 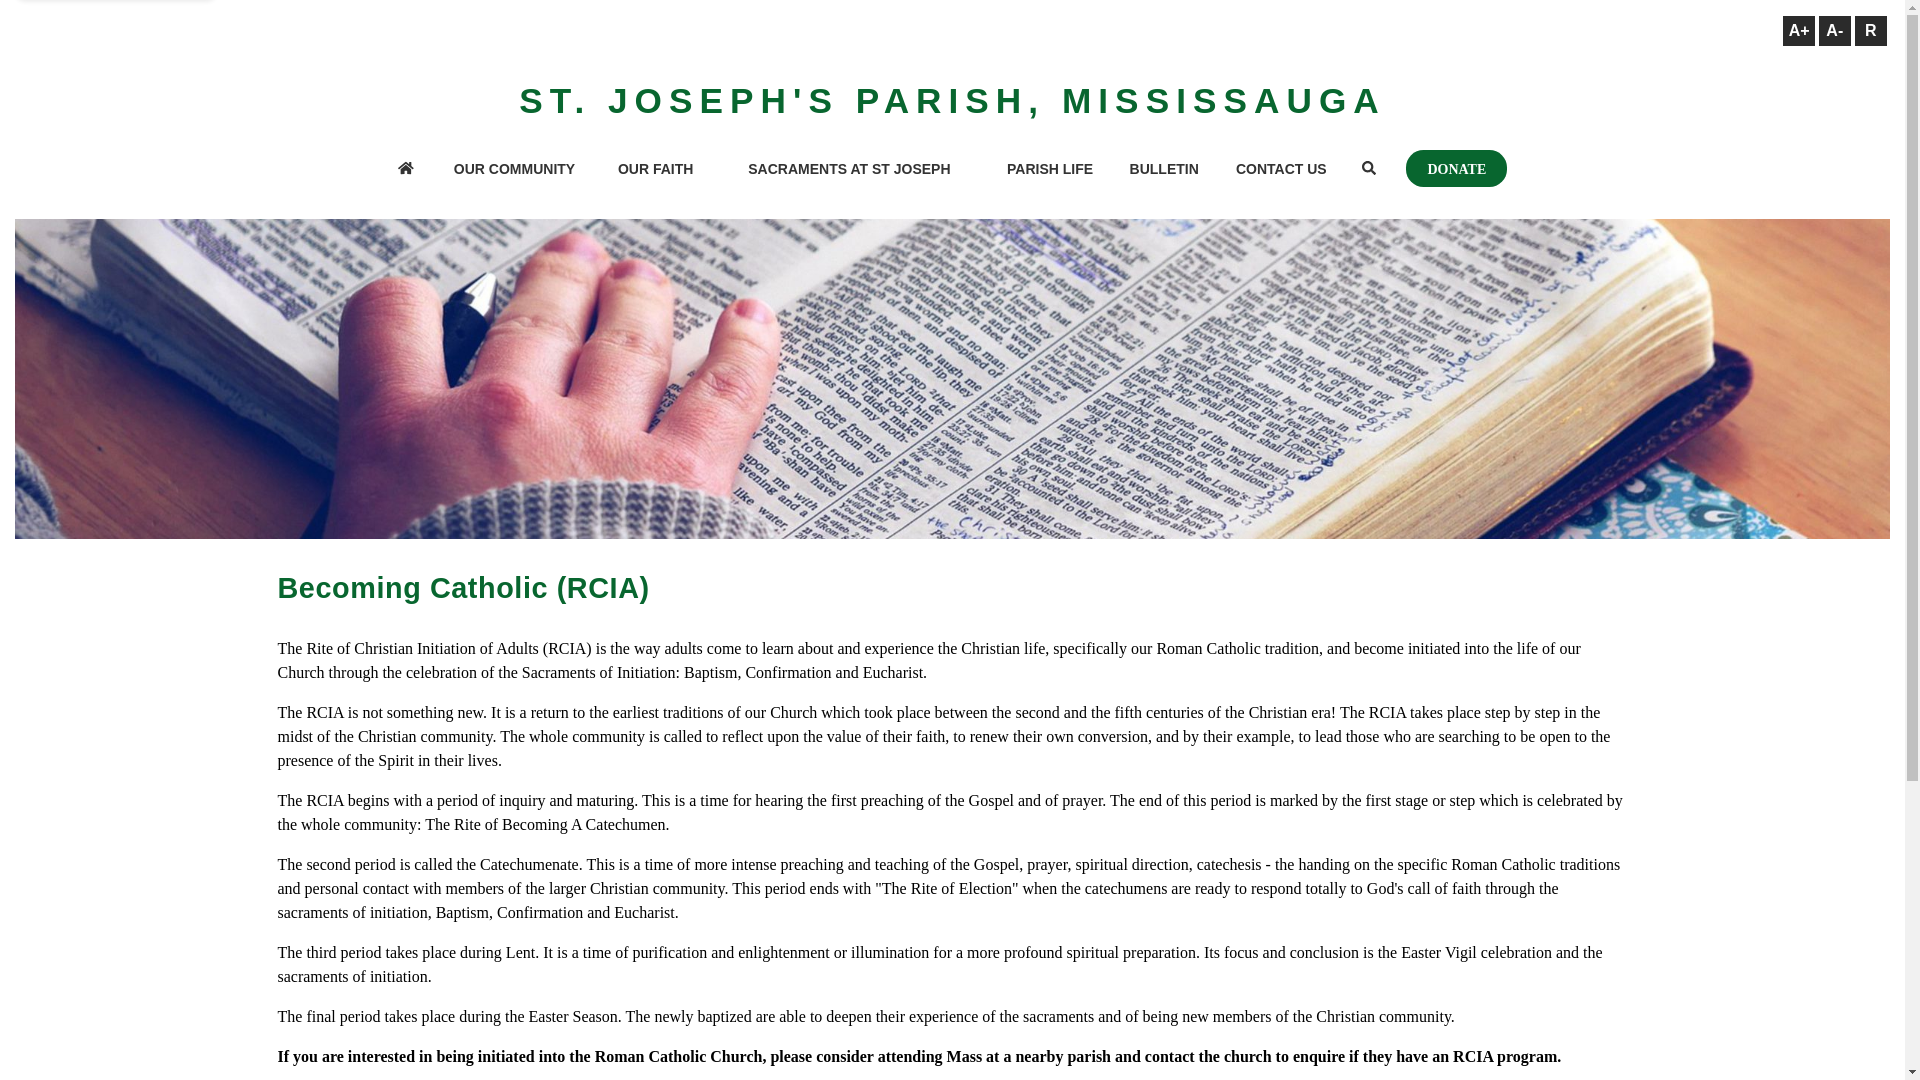 I want to click on OUR FAITH, so click(x=654, y=170).